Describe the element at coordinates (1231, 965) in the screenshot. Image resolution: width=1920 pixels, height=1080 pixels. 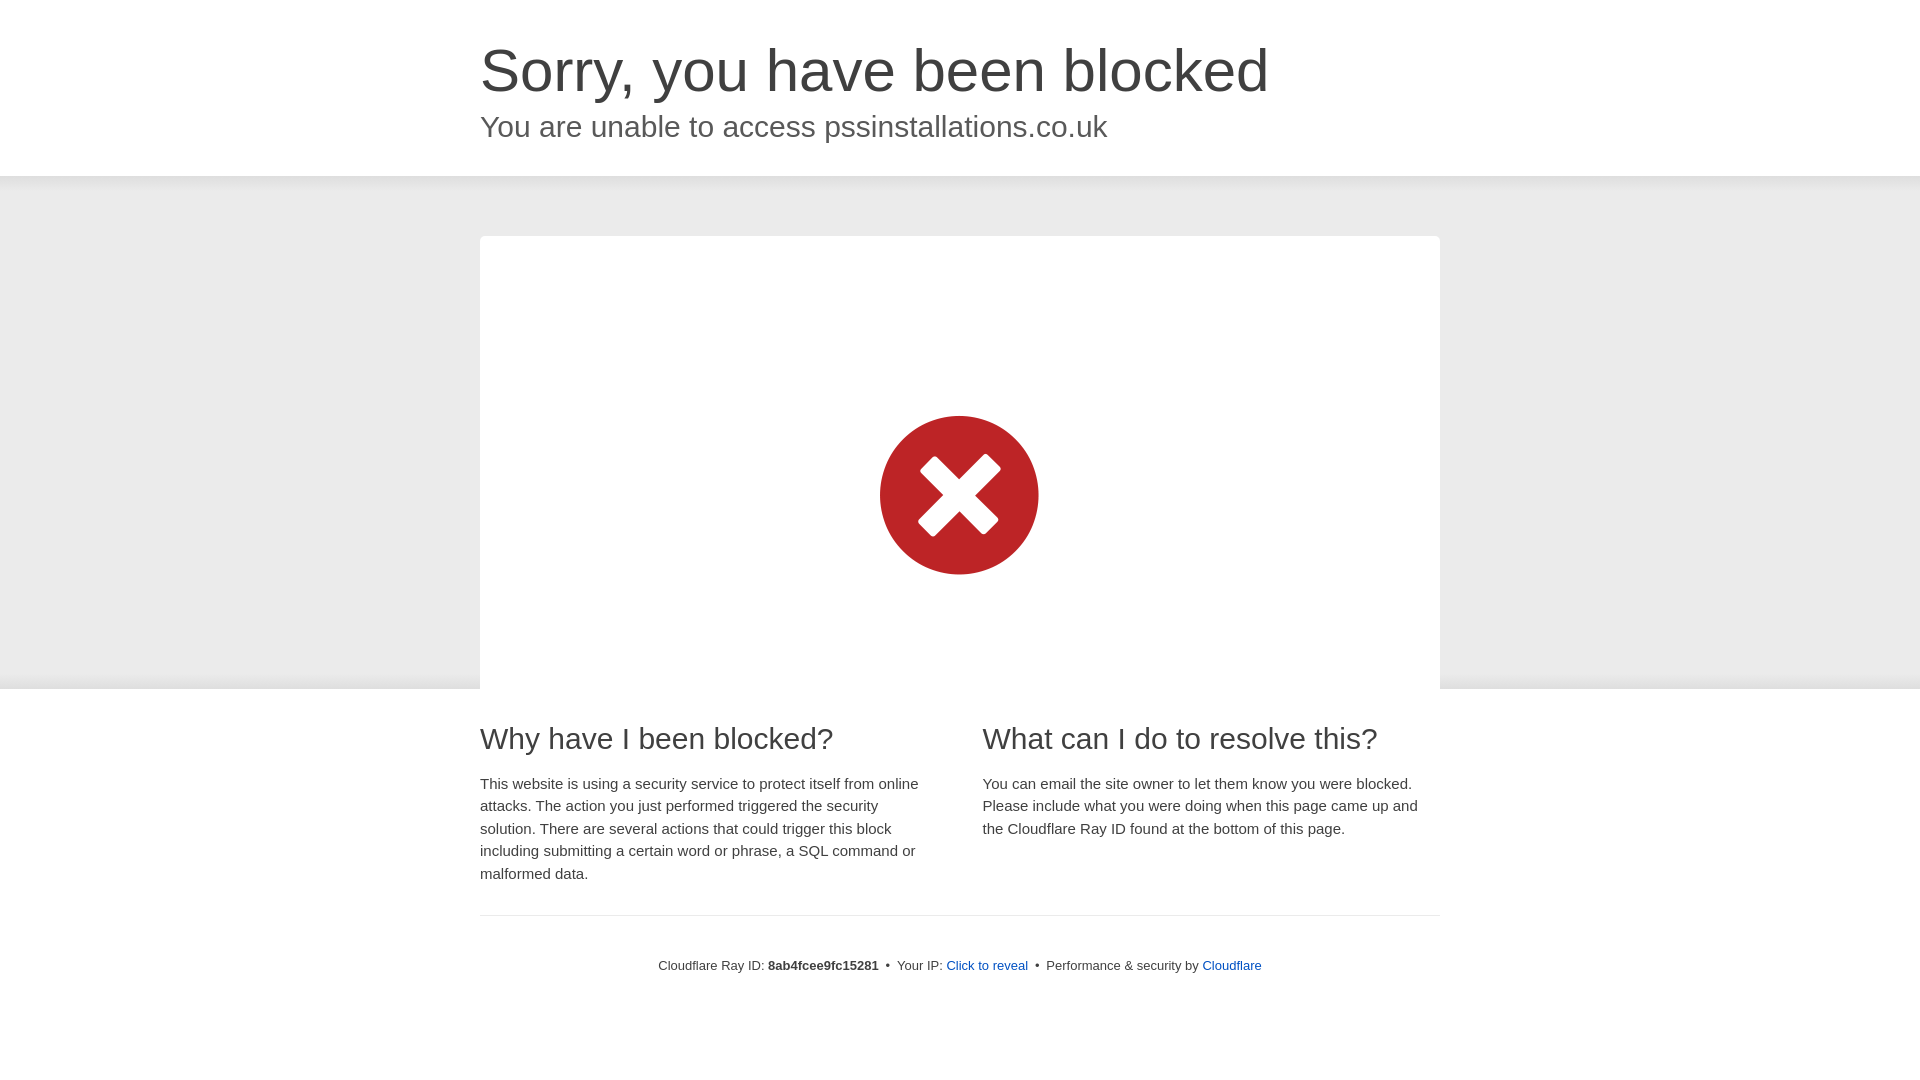
I see `Cloudflare` at that location.